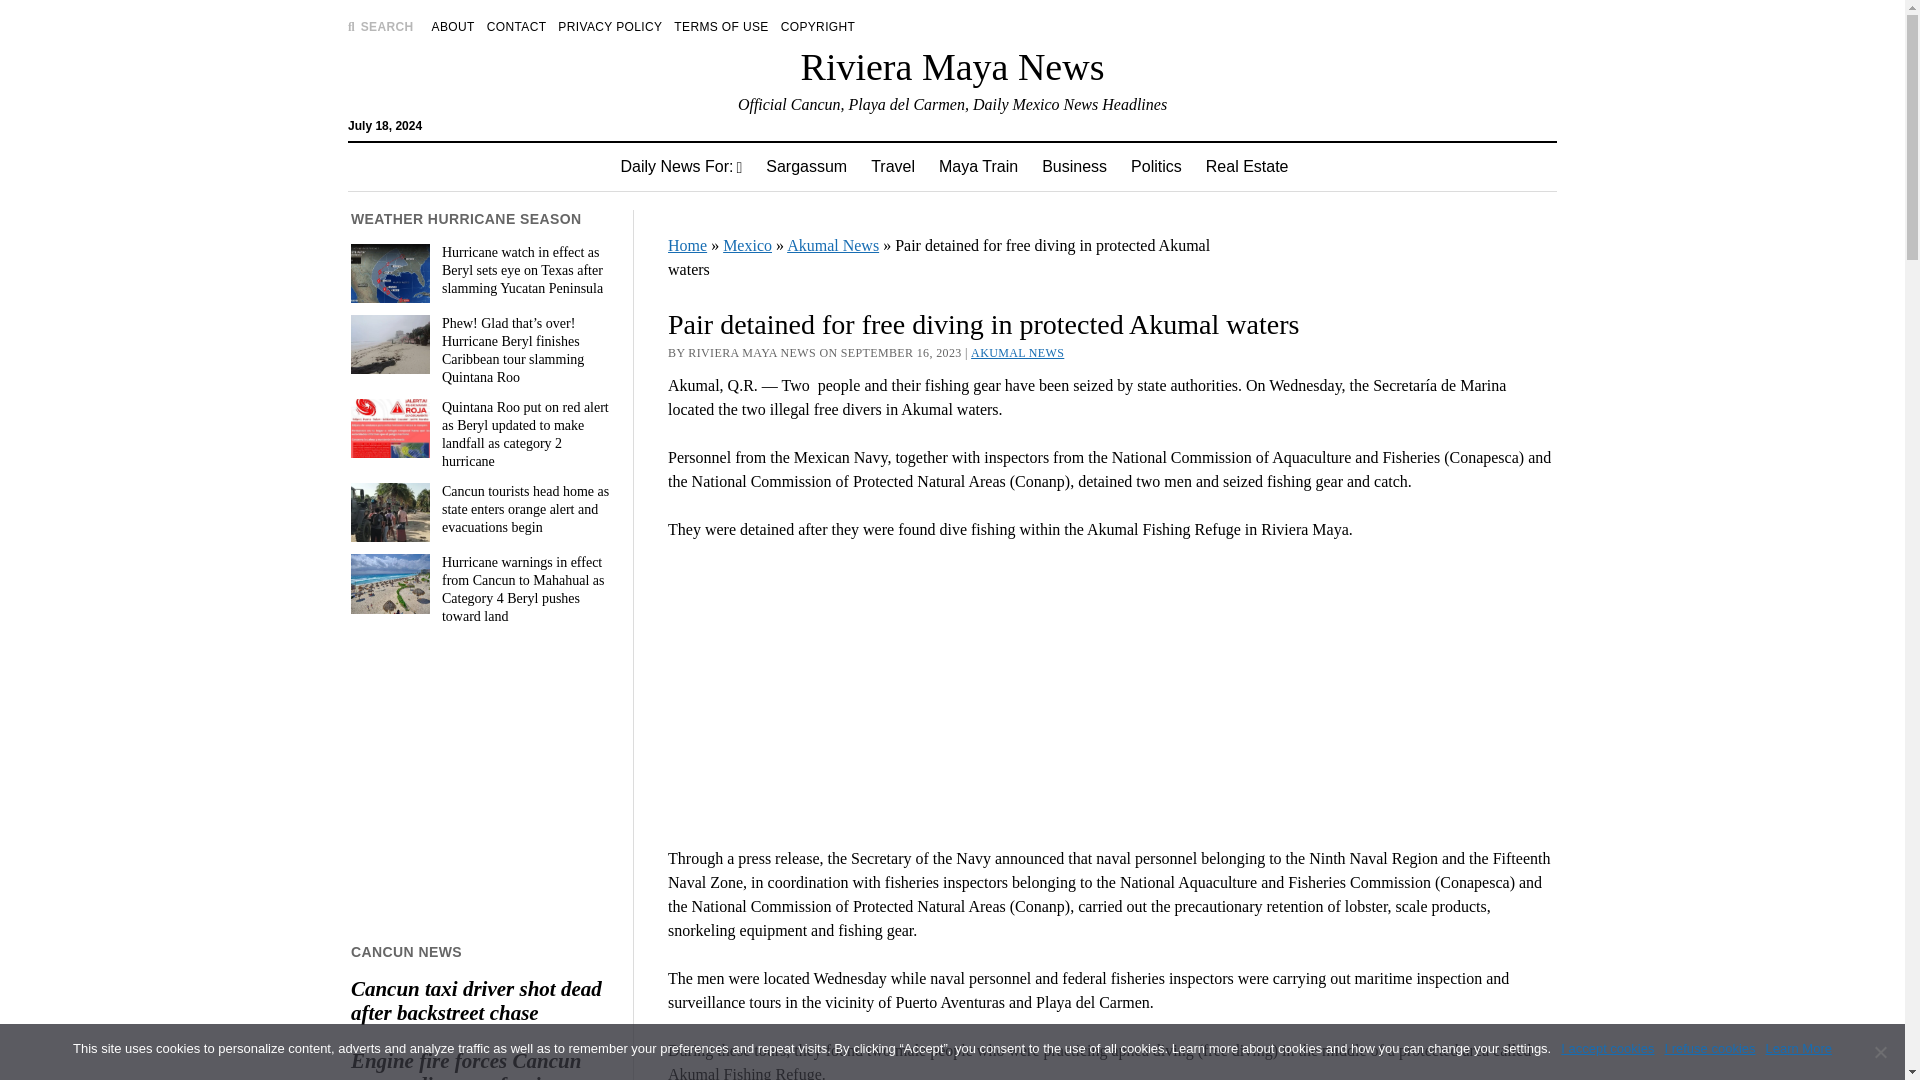 This screenshot has height=1080, width=1920. Describe the element at coordinates (978, 166) in the screenshot. I see `Maya Train` at that location.